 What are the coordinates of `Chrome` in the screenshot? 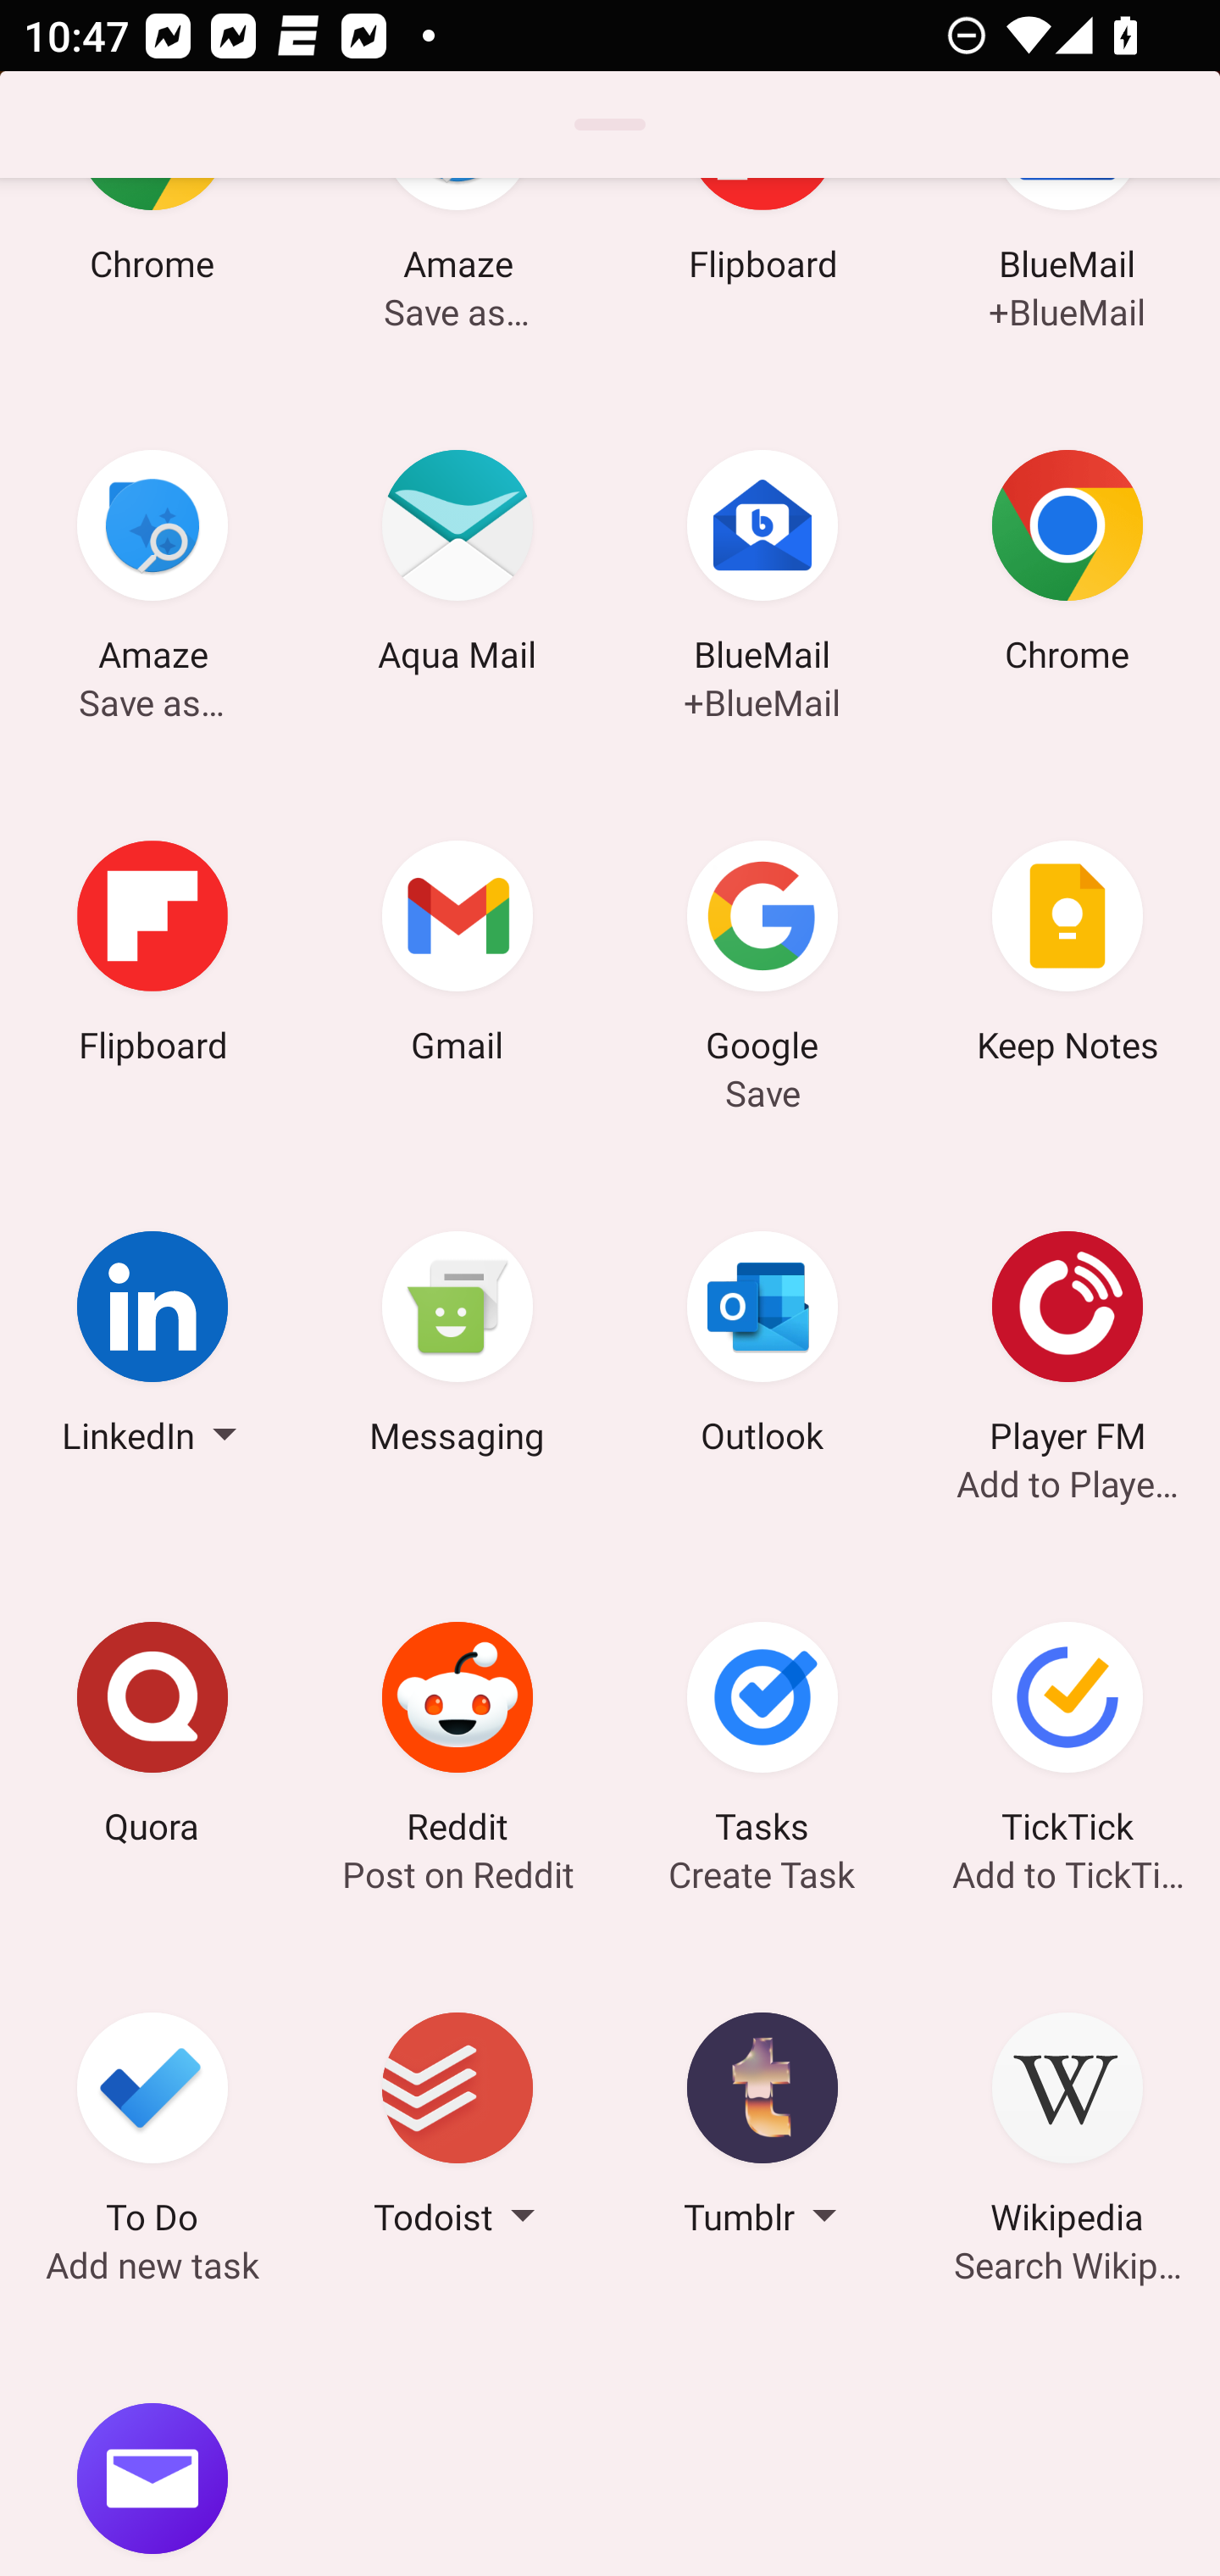 It's located at (152, 274).